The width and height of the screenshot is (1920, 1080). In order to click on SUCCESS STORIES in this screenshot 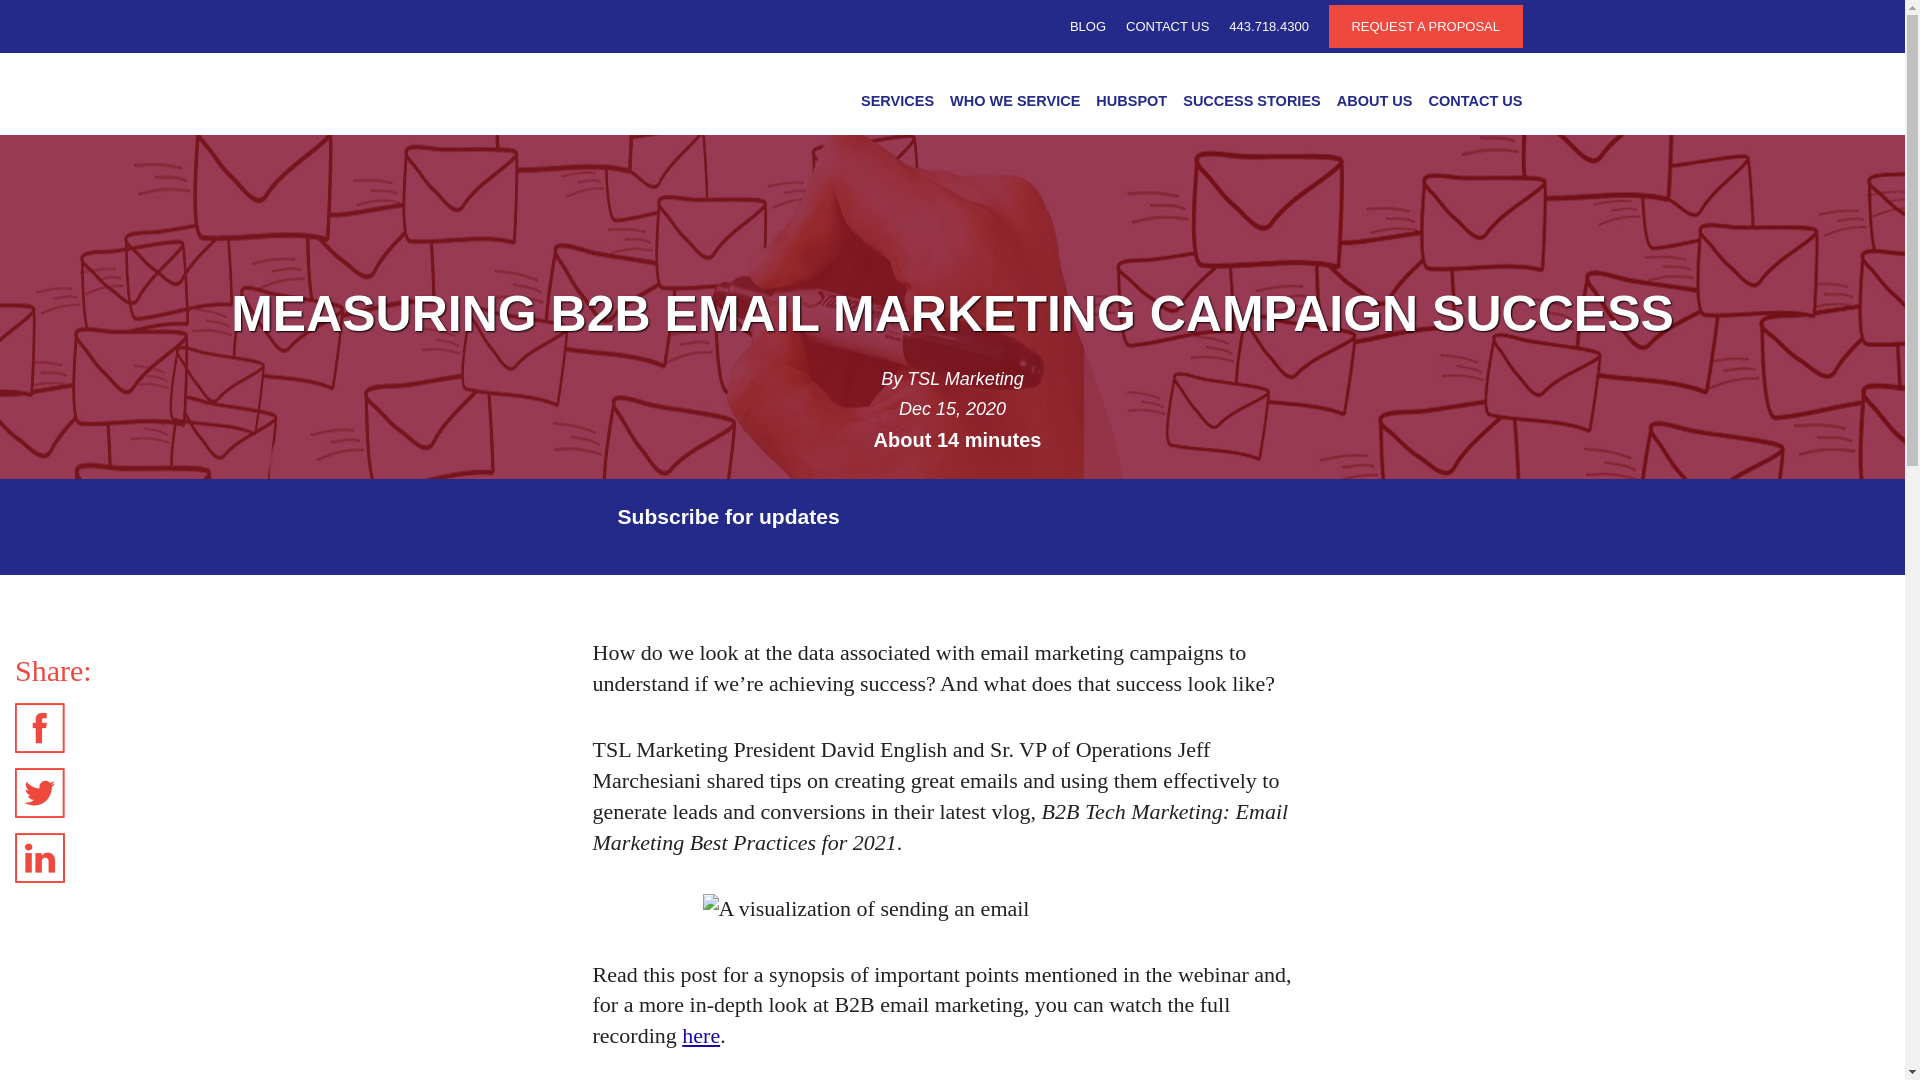, I will do `click(1252, 105)`.